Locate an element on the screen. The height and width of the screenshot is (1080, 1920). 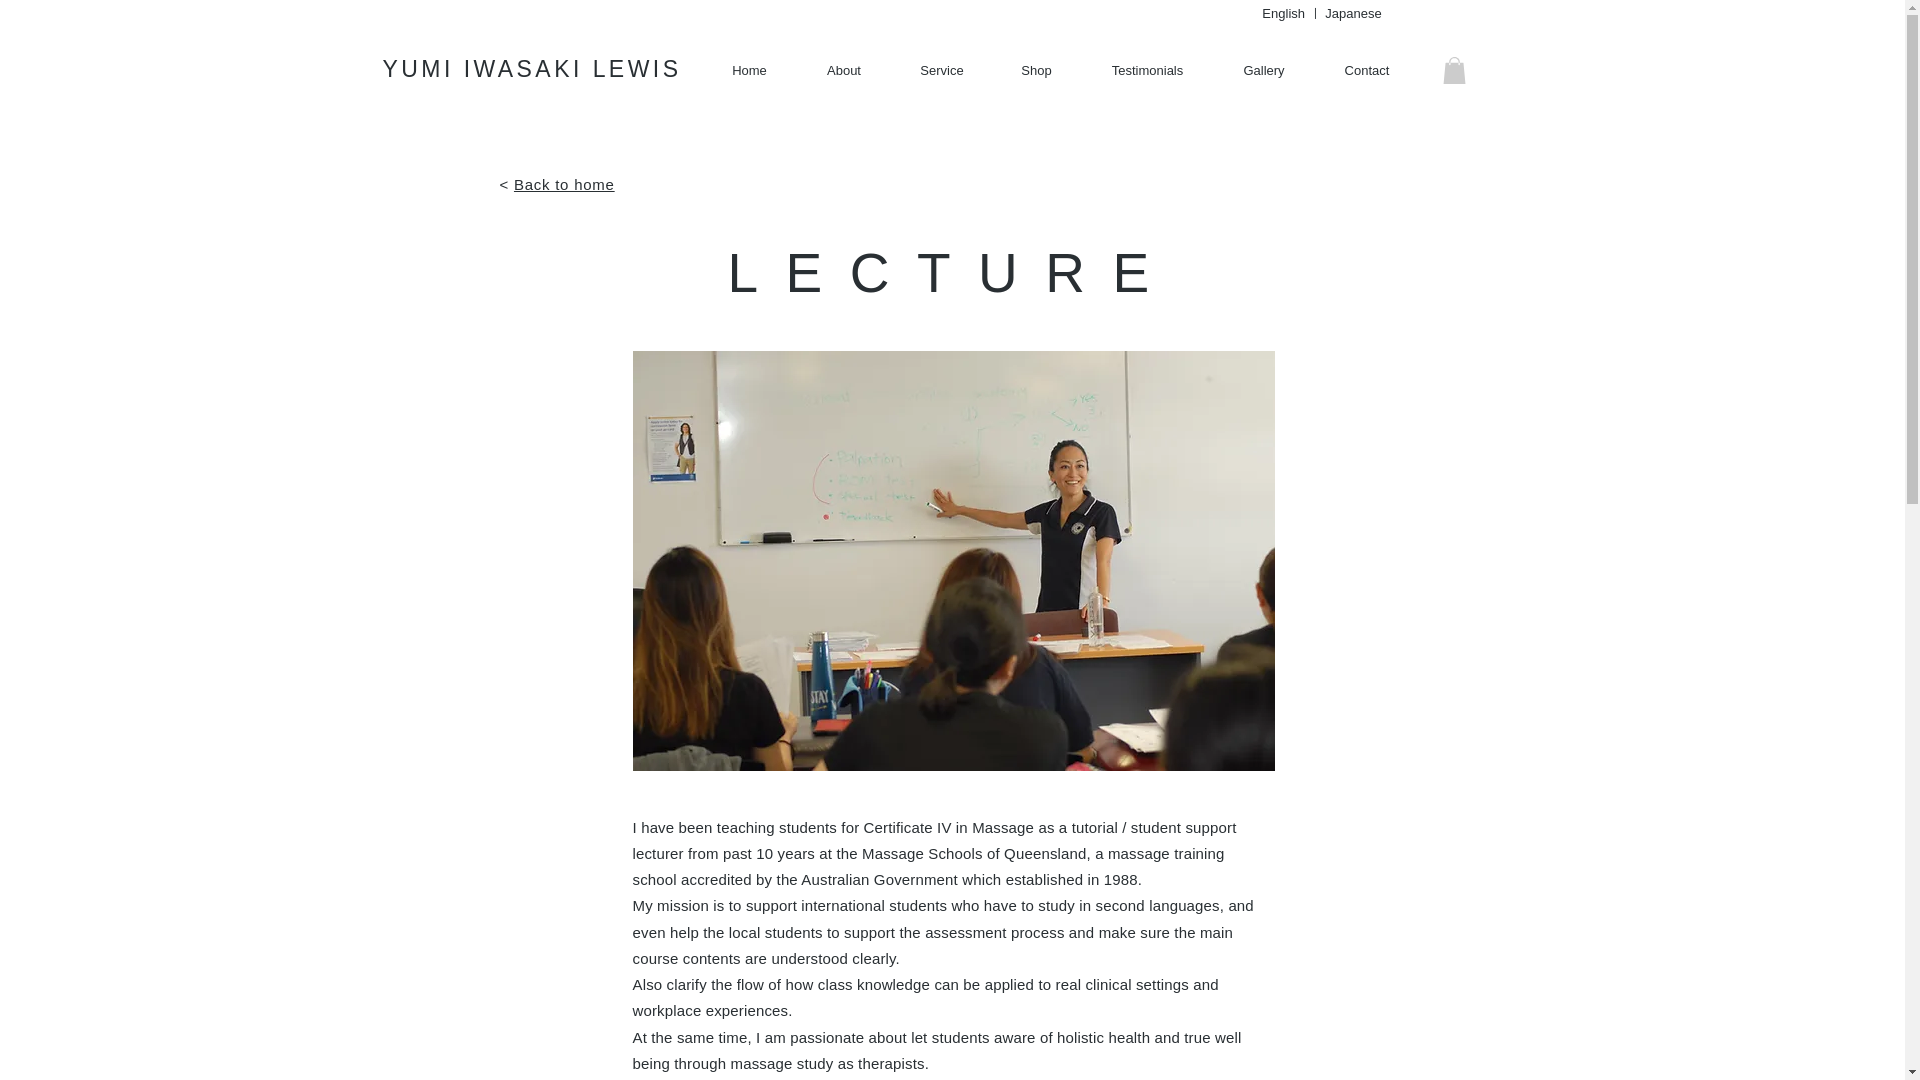
Gallery is located at coordinates (1263, 71).